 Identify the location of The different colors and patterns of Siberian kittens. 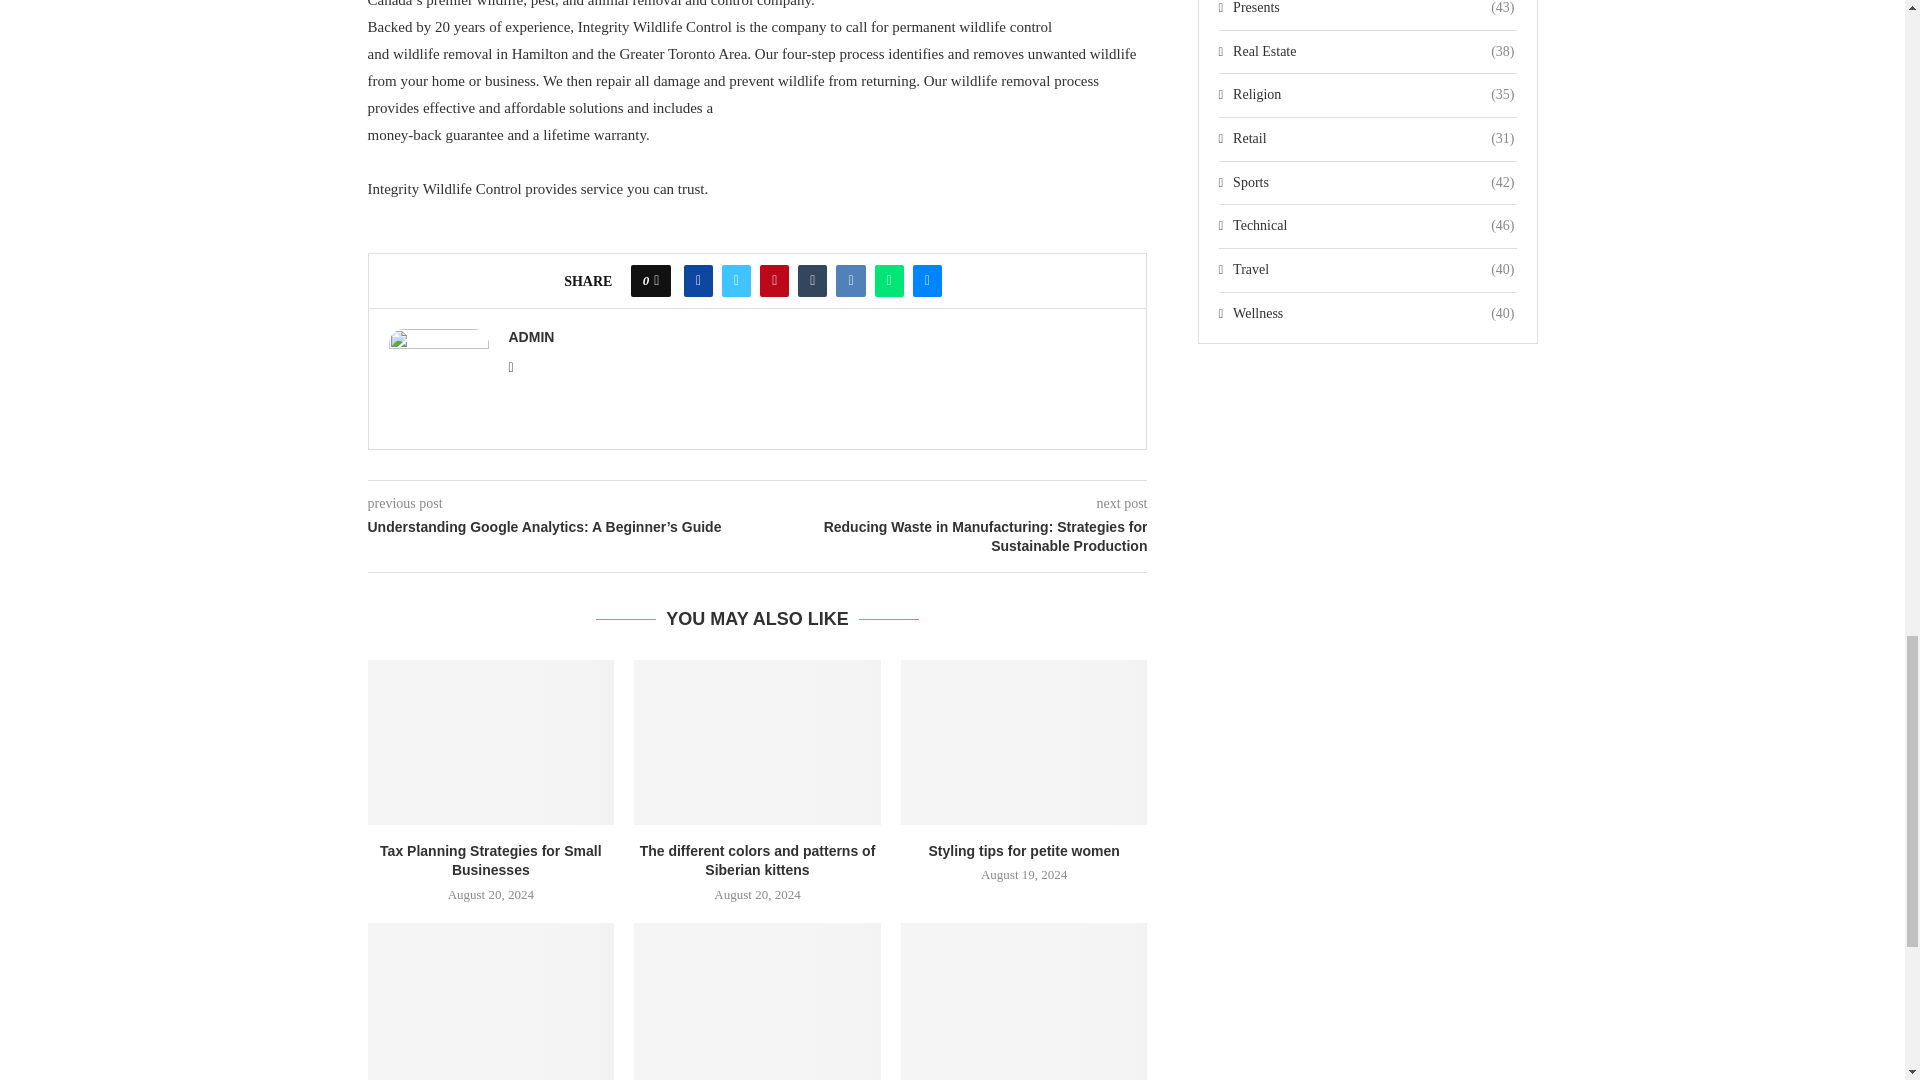
(757, 742).